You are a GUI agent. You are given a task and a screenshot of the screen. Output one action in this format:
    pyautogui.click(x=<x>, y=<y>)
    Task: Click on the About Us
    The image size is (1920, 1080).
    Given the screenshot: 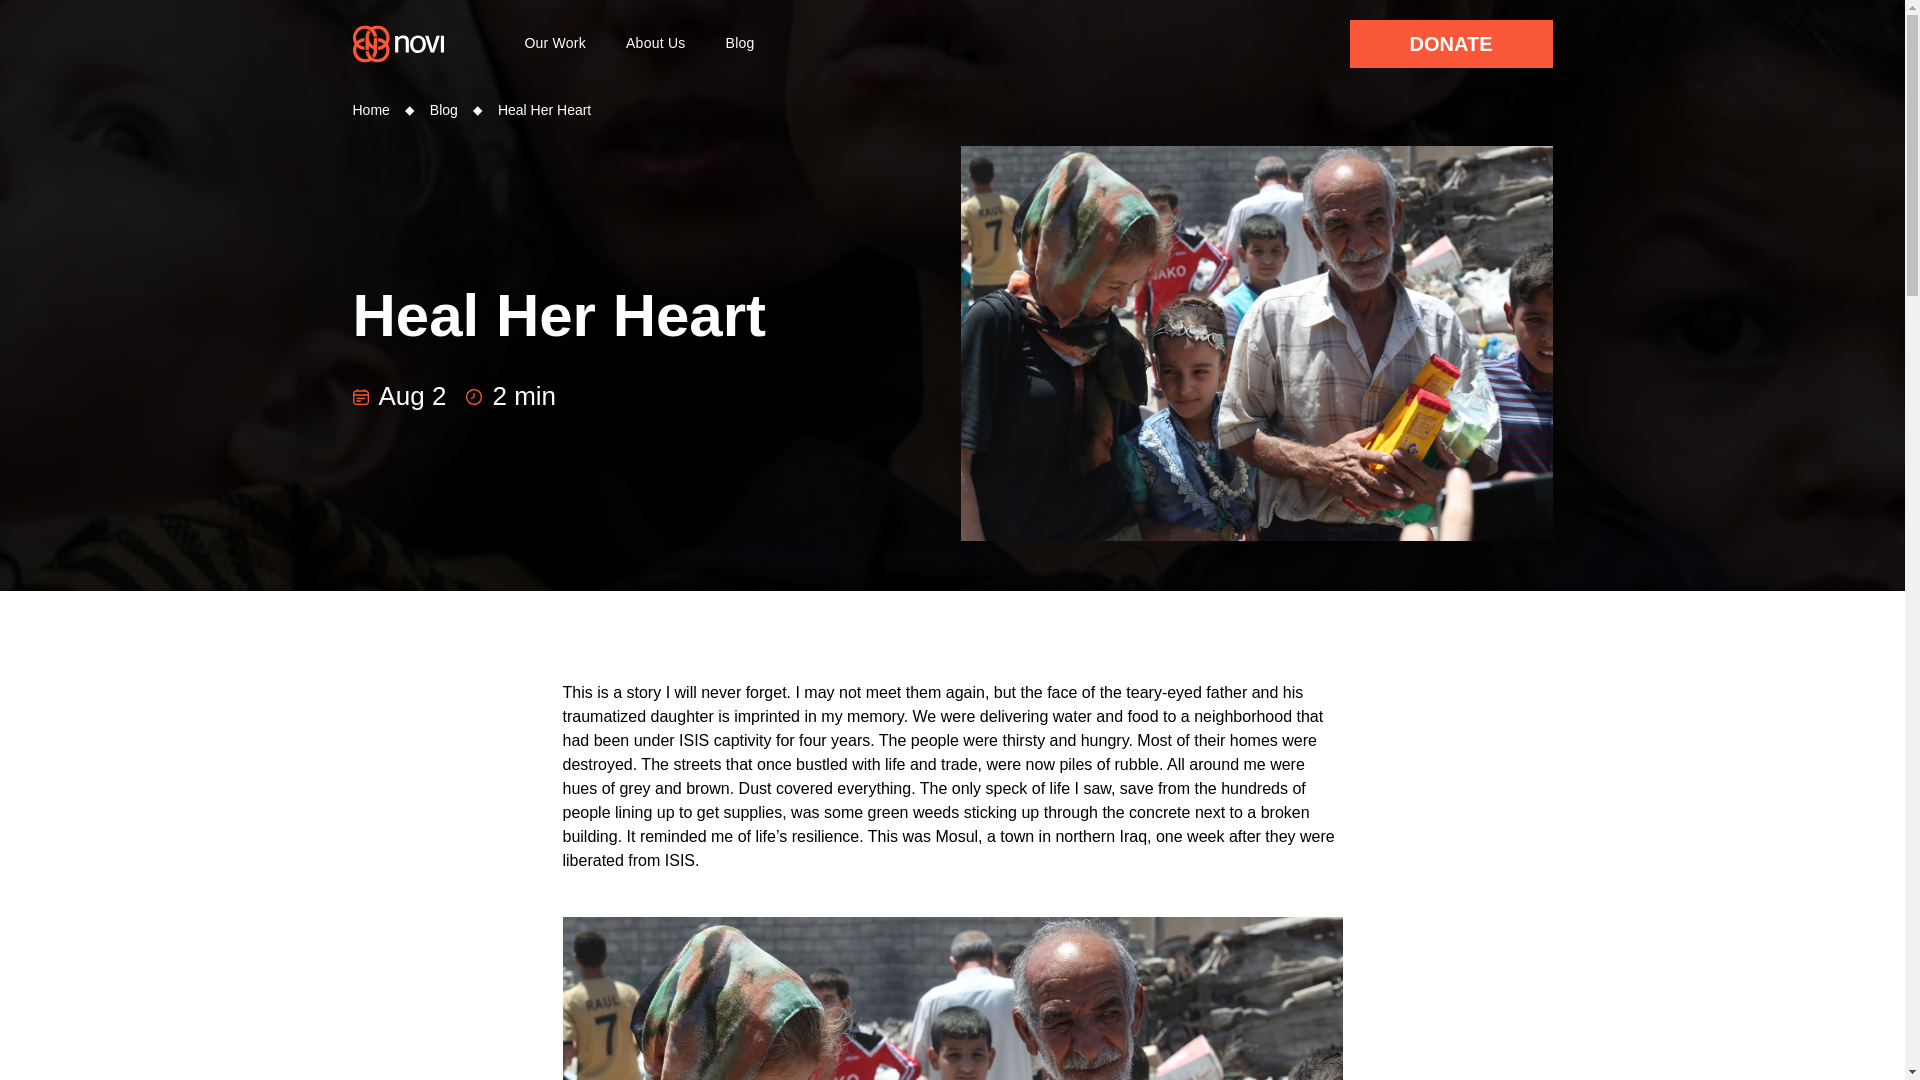 What is the action you would take?
    pyautogui.click(x=655, y=44)
    